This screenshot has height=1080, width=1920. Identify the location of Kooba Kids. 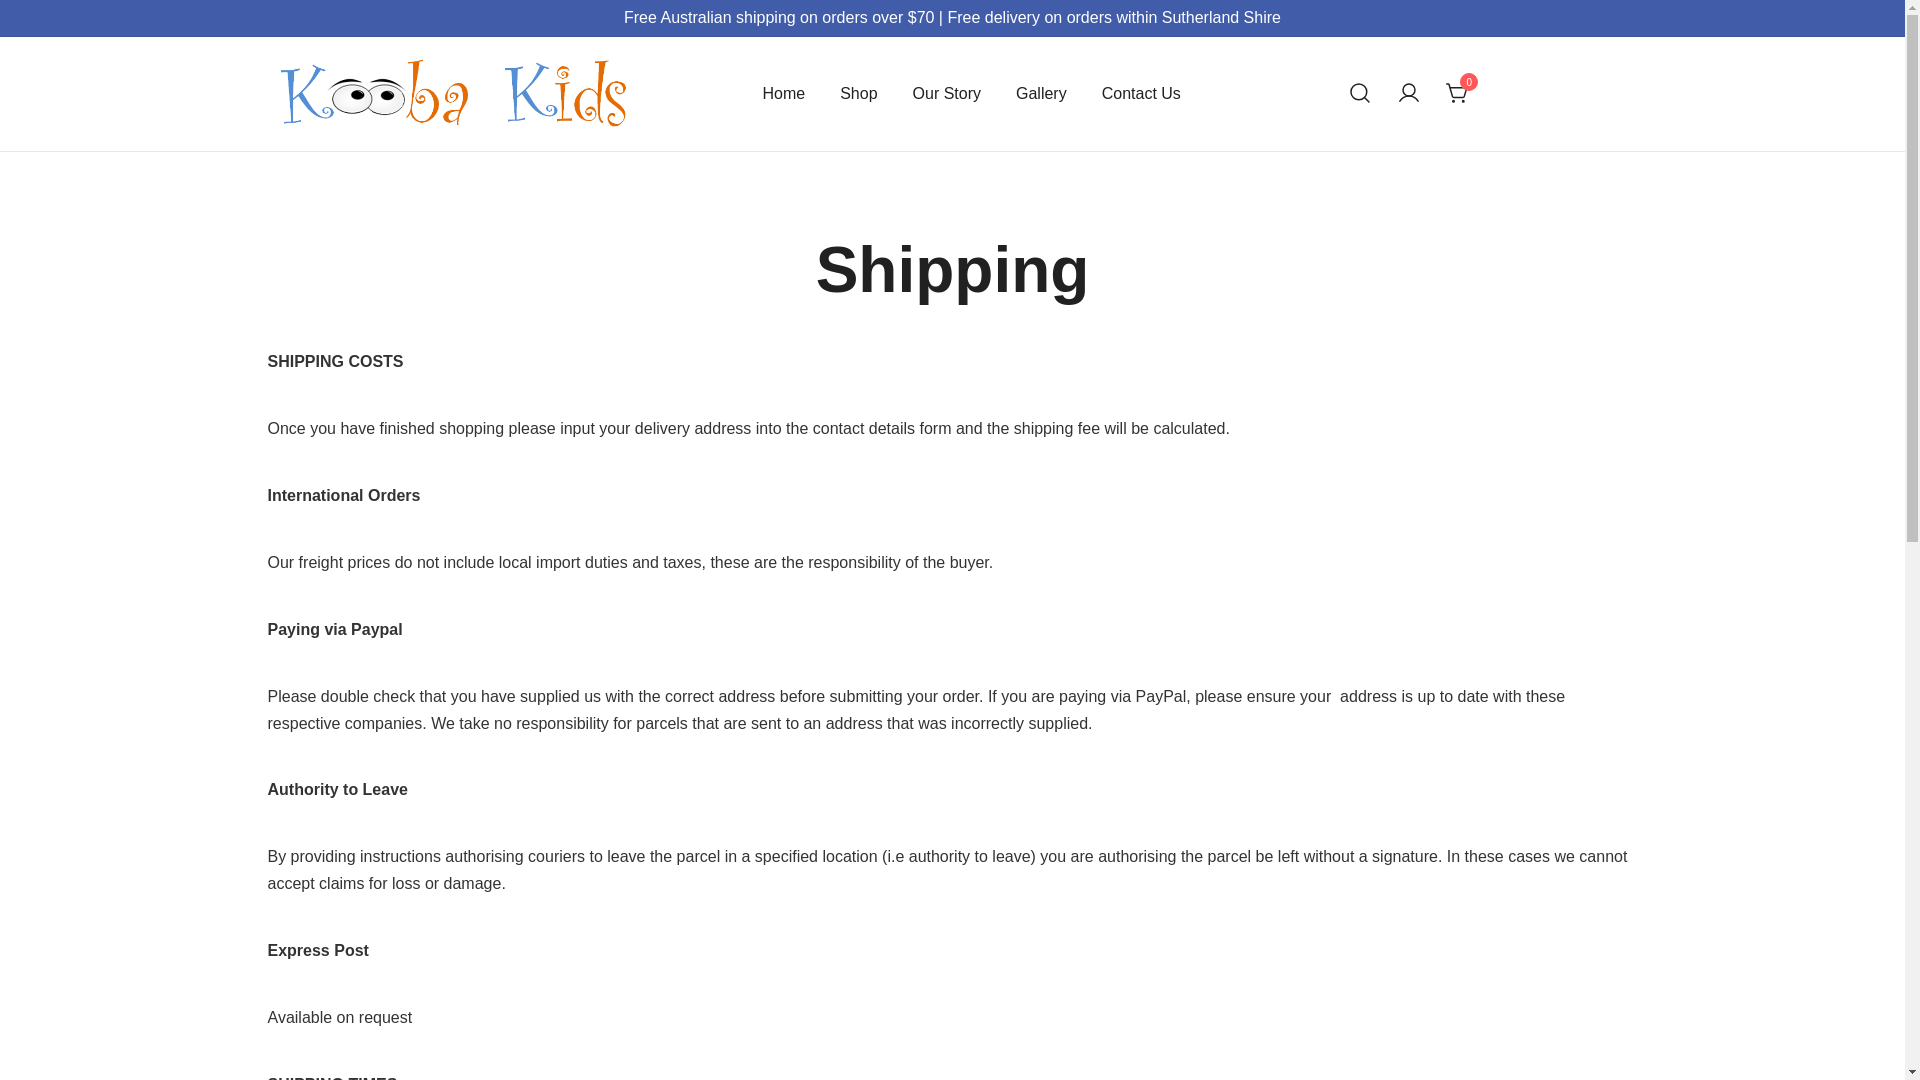
(324, 173).